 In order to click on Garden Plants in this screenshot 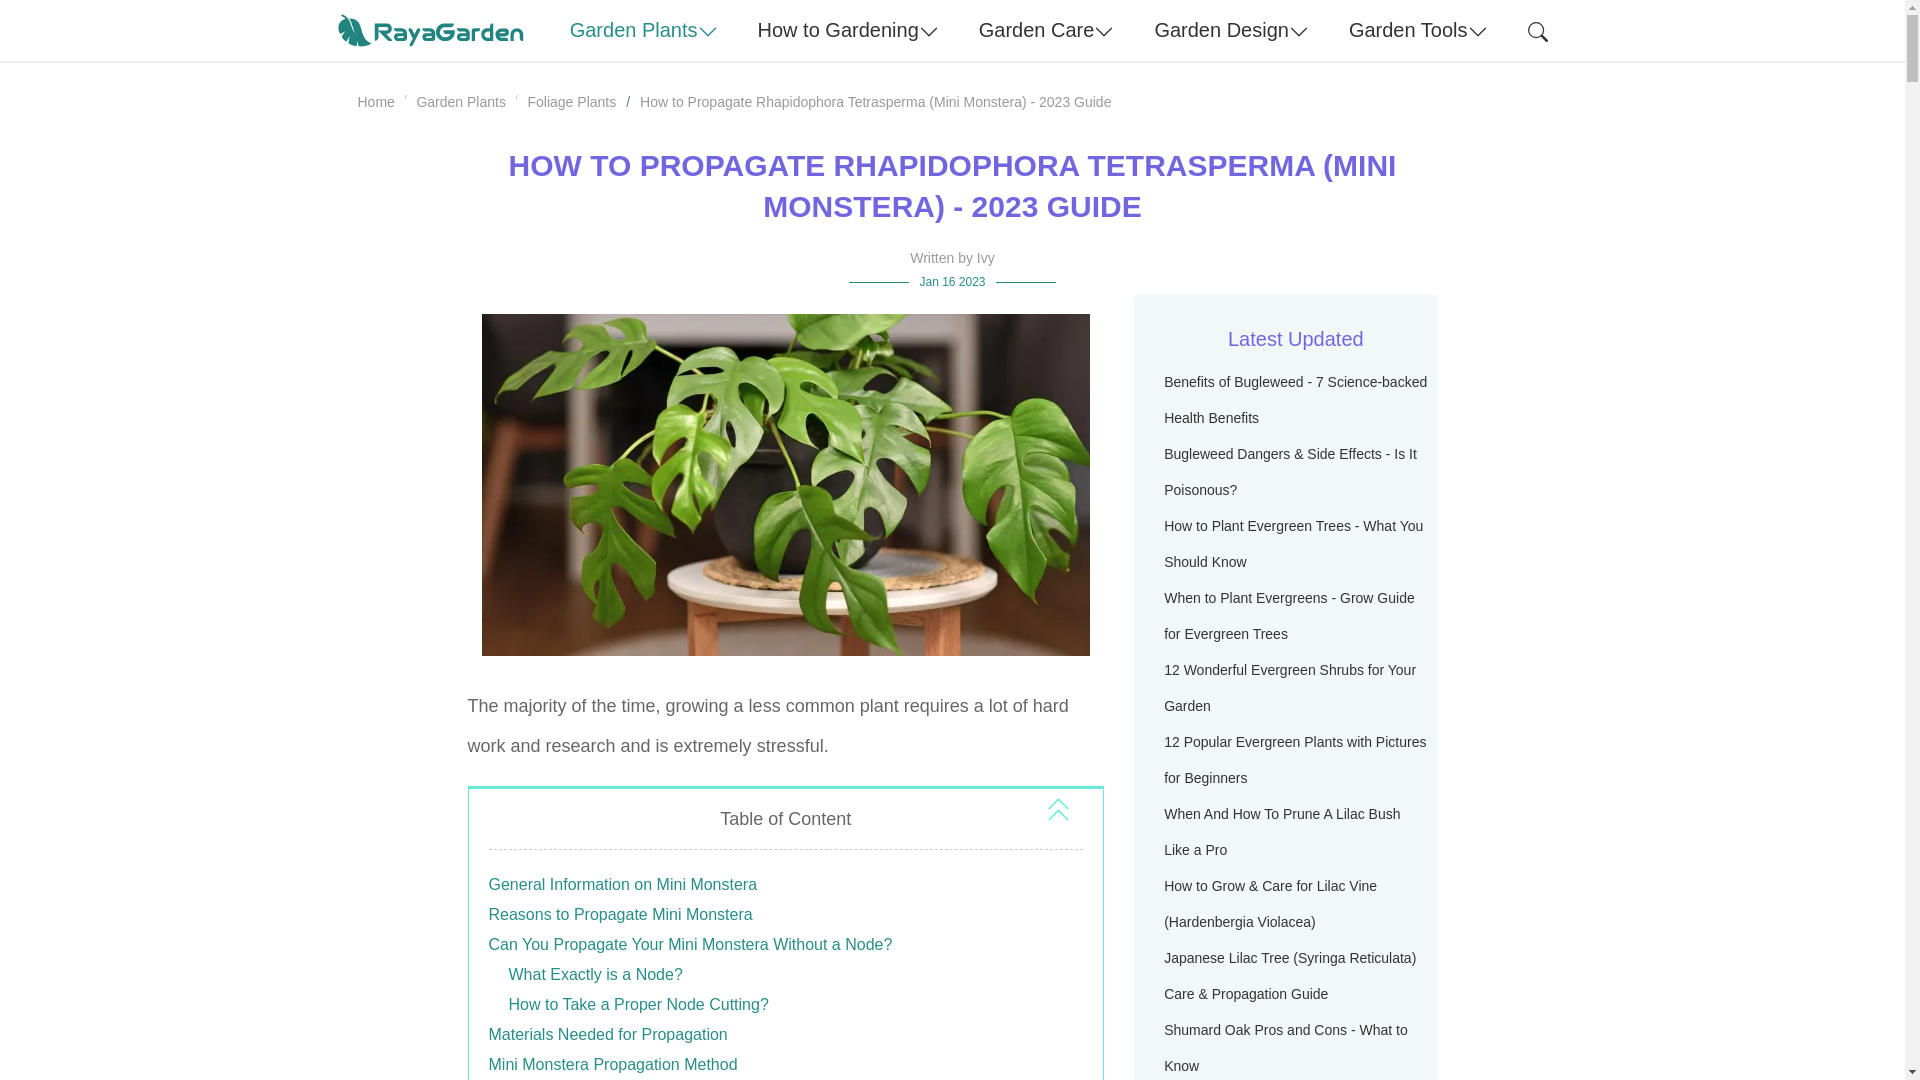, I will do `click(643, 30)`.